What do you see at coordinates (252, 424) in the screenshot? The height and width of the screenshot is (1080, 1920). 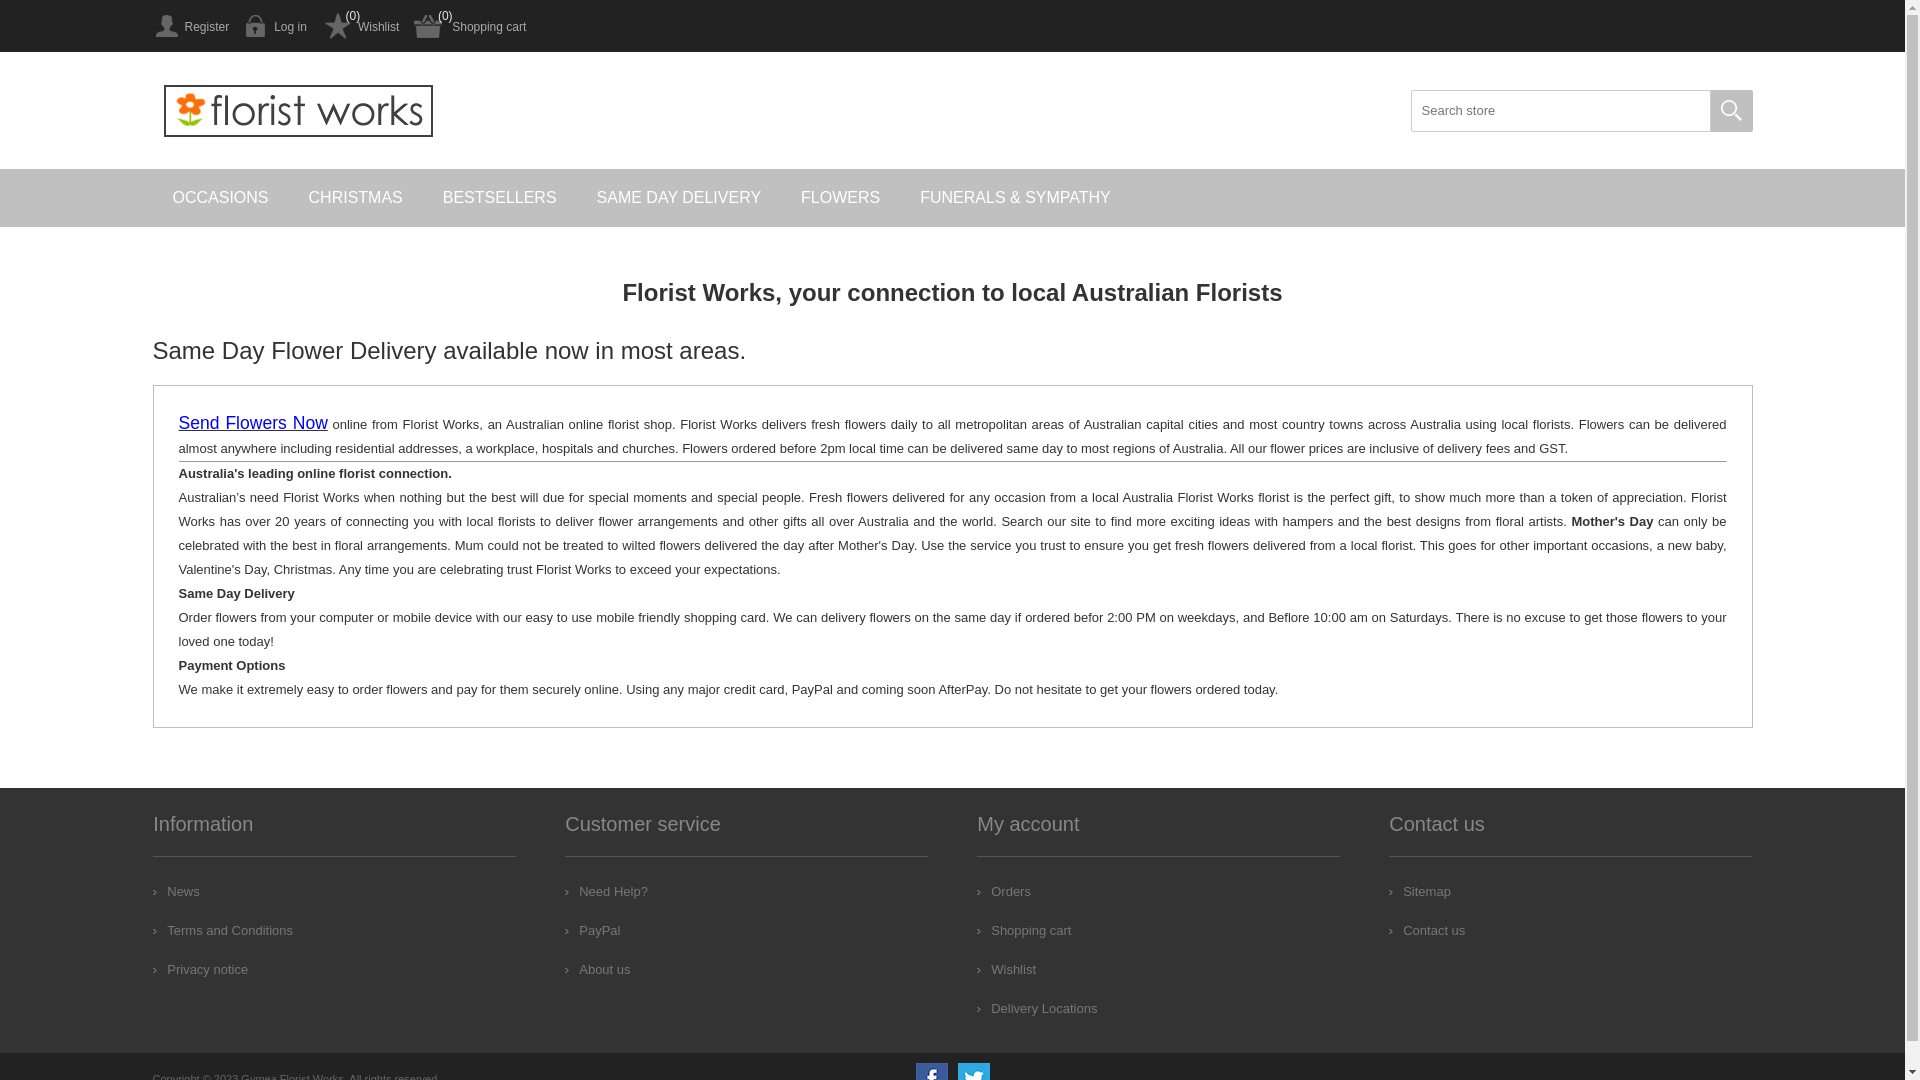 I see `Send Flowers Now` at bounding box center [252, 424].